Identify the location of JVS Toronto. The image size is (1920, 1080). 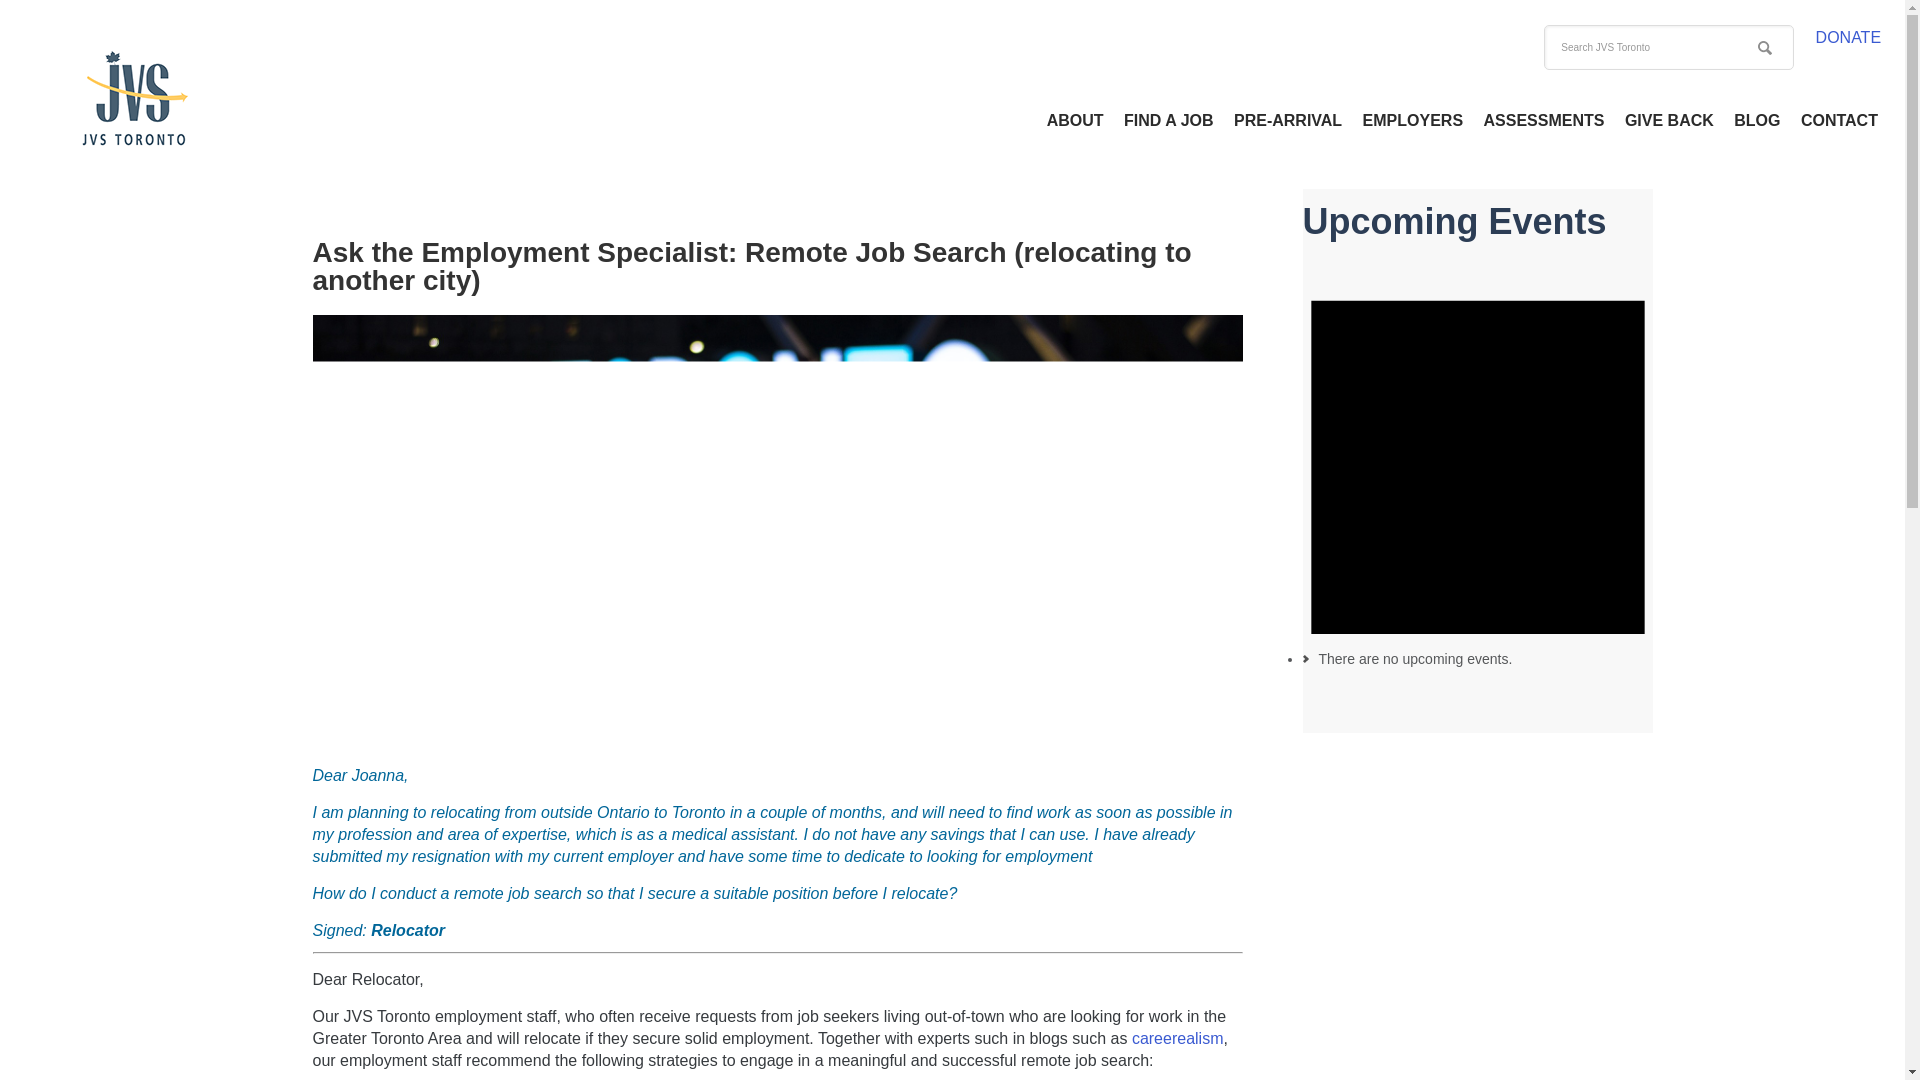
(134, 97).